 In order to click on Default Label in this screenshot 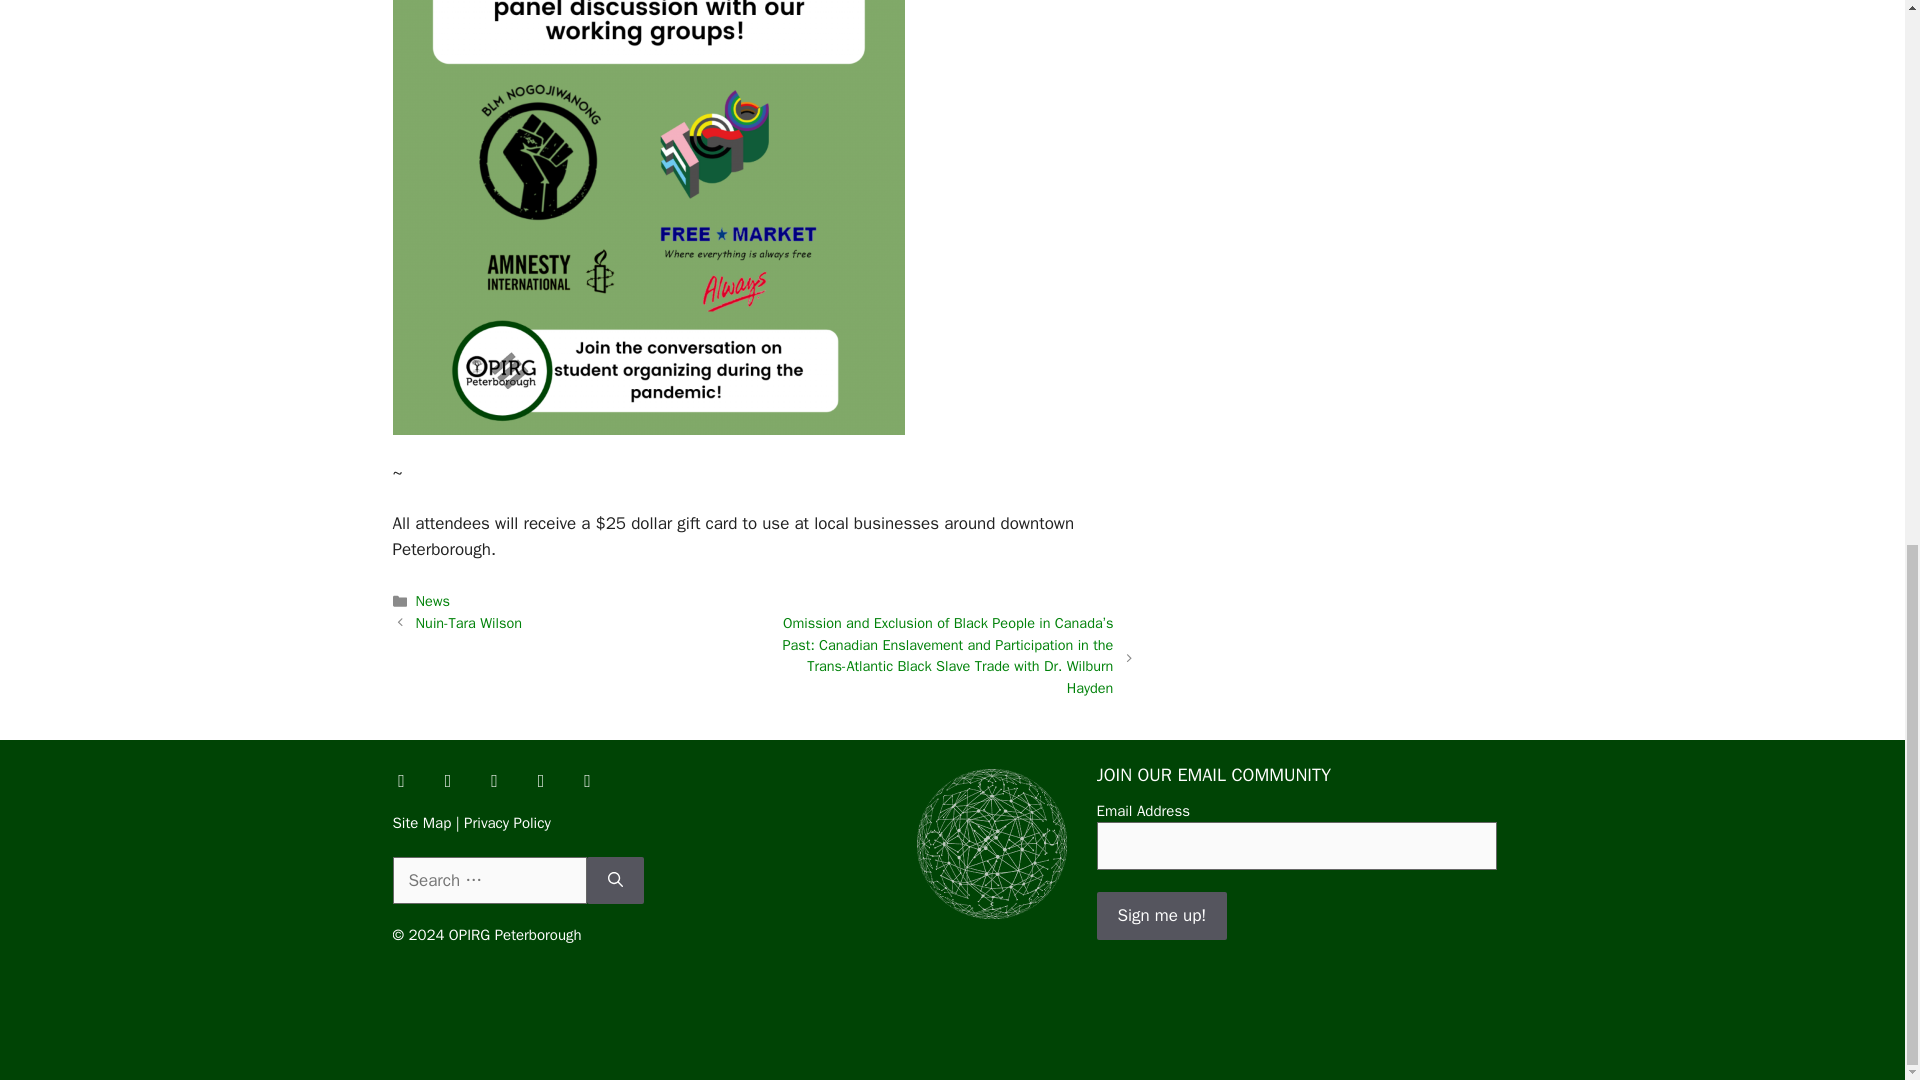, I will do `click(541, 780)`.